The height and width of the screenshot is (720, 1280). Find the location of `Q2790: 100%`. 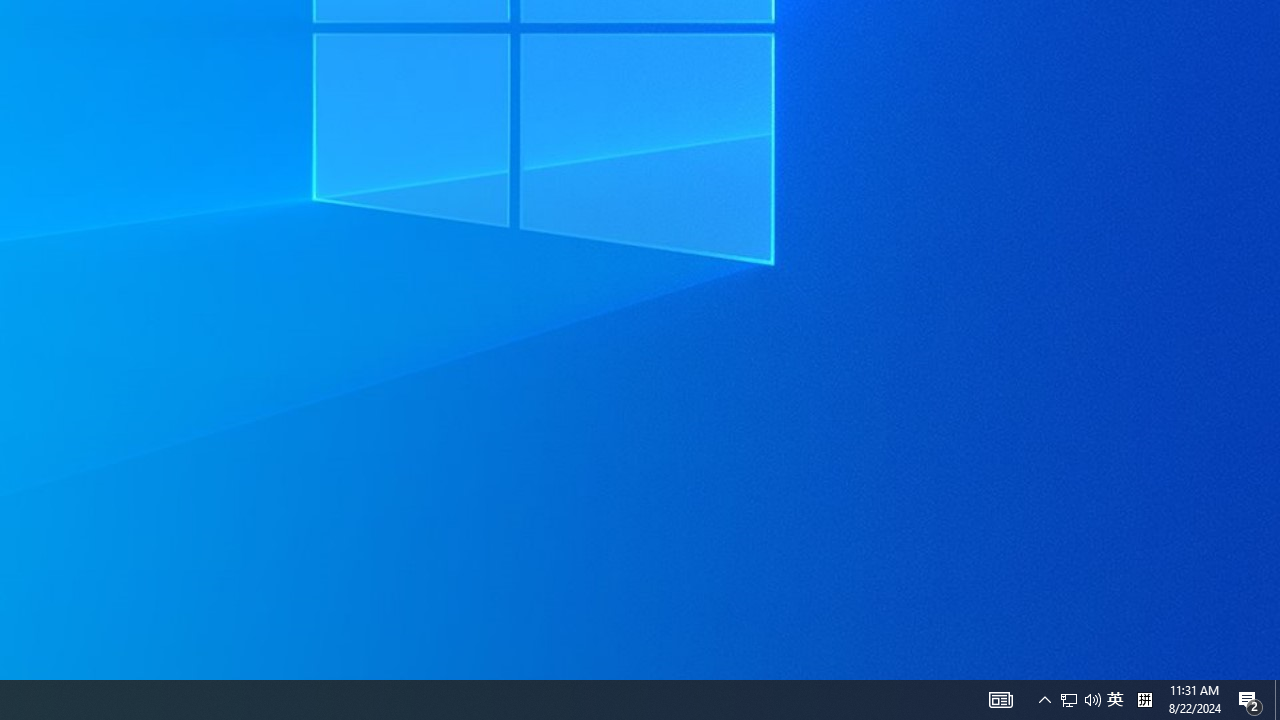

Q2790: 100% is located at coordinates (1092, 700).